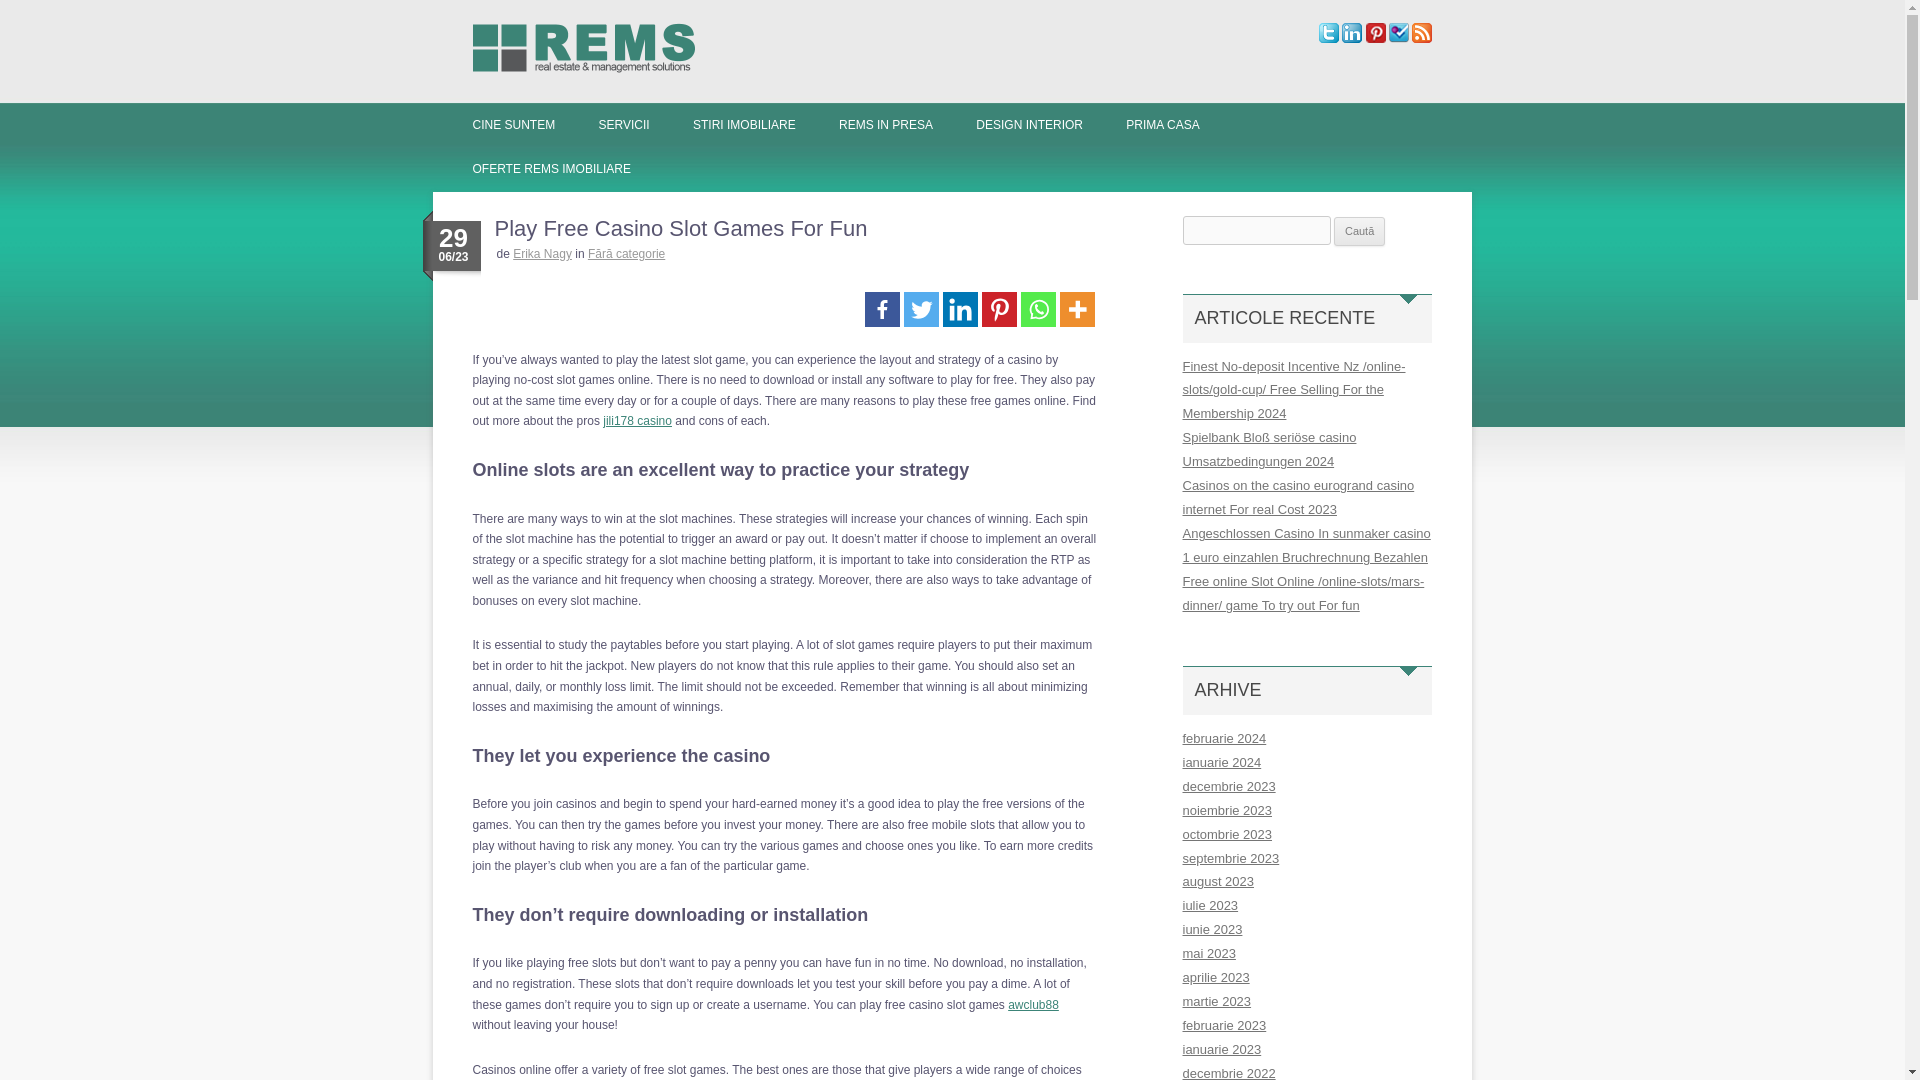  I want to click on SERVICII, so click(622, 124).